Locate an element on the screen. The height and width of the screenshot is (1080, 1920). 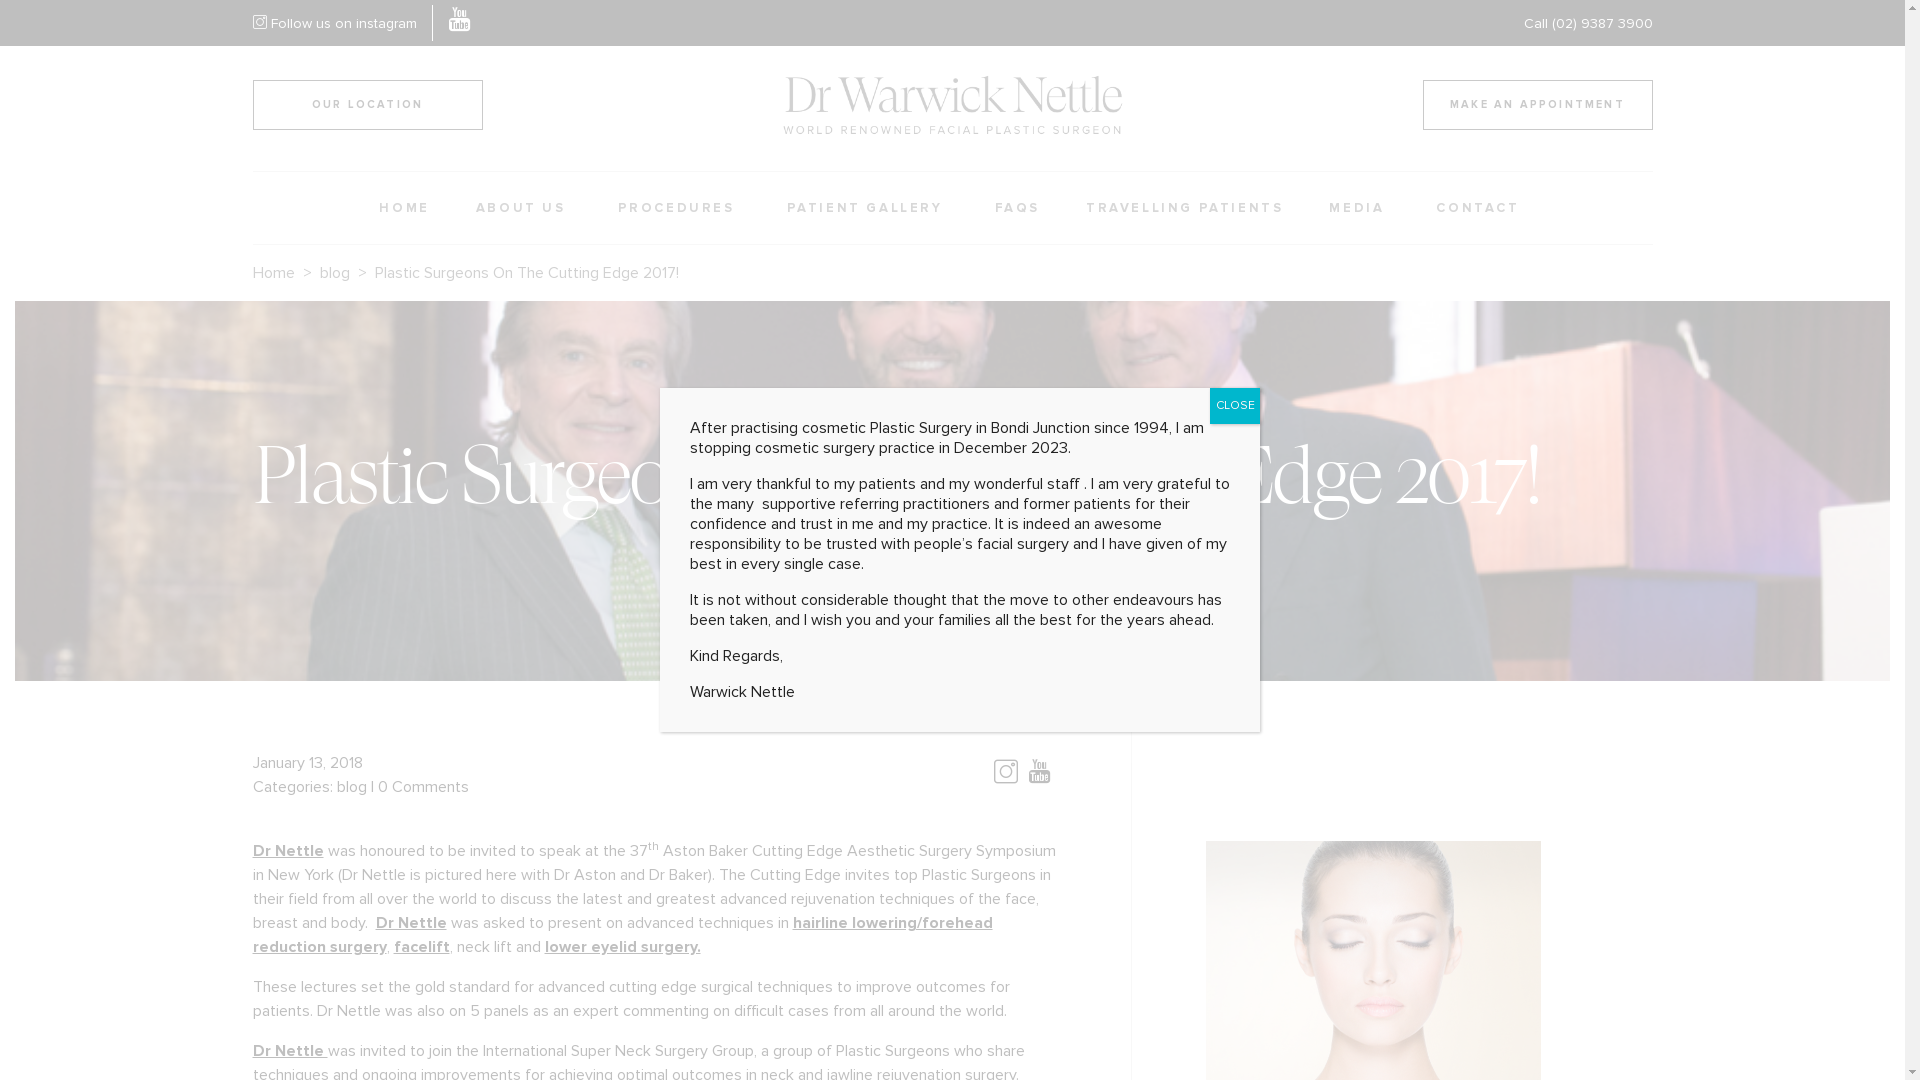
HOME is located at coordinates (404, 208).